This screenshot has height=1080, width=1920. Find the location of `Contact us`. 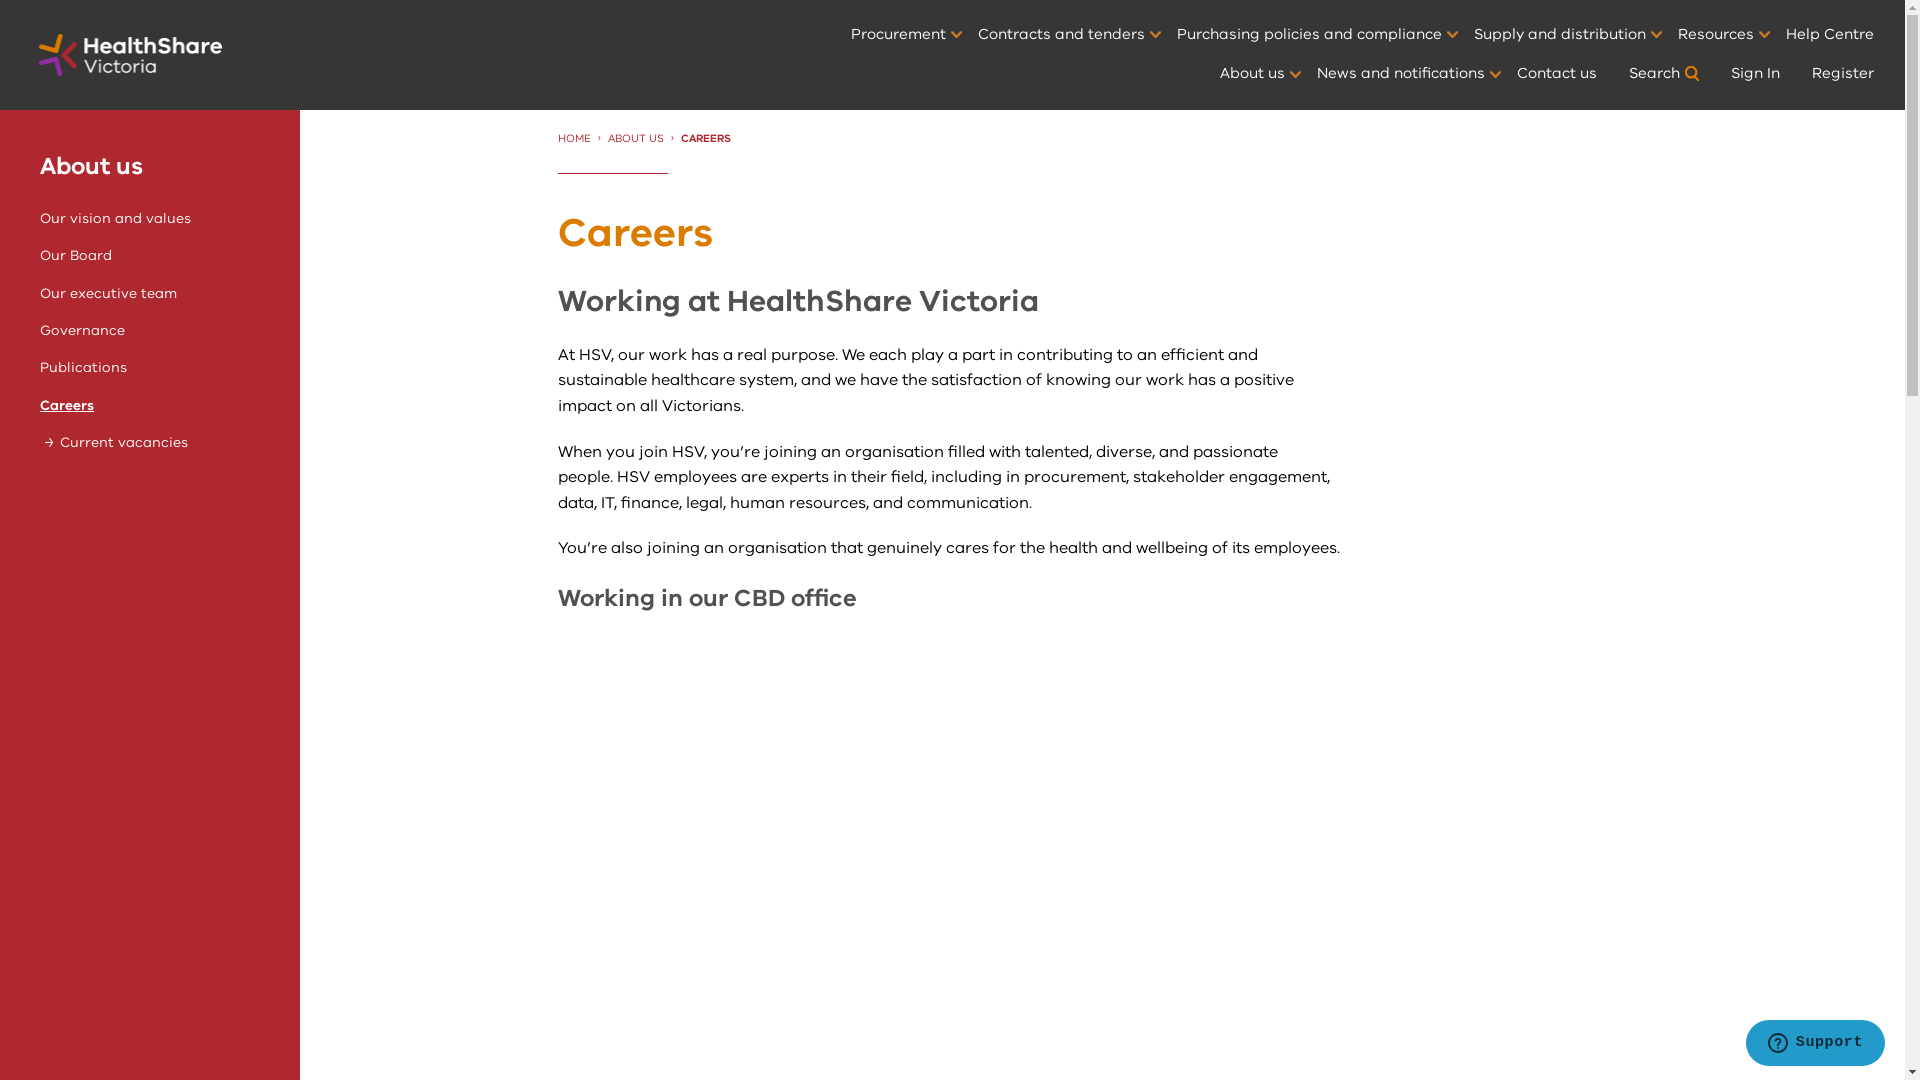

Contact us is located at coordinates (1557, 74).